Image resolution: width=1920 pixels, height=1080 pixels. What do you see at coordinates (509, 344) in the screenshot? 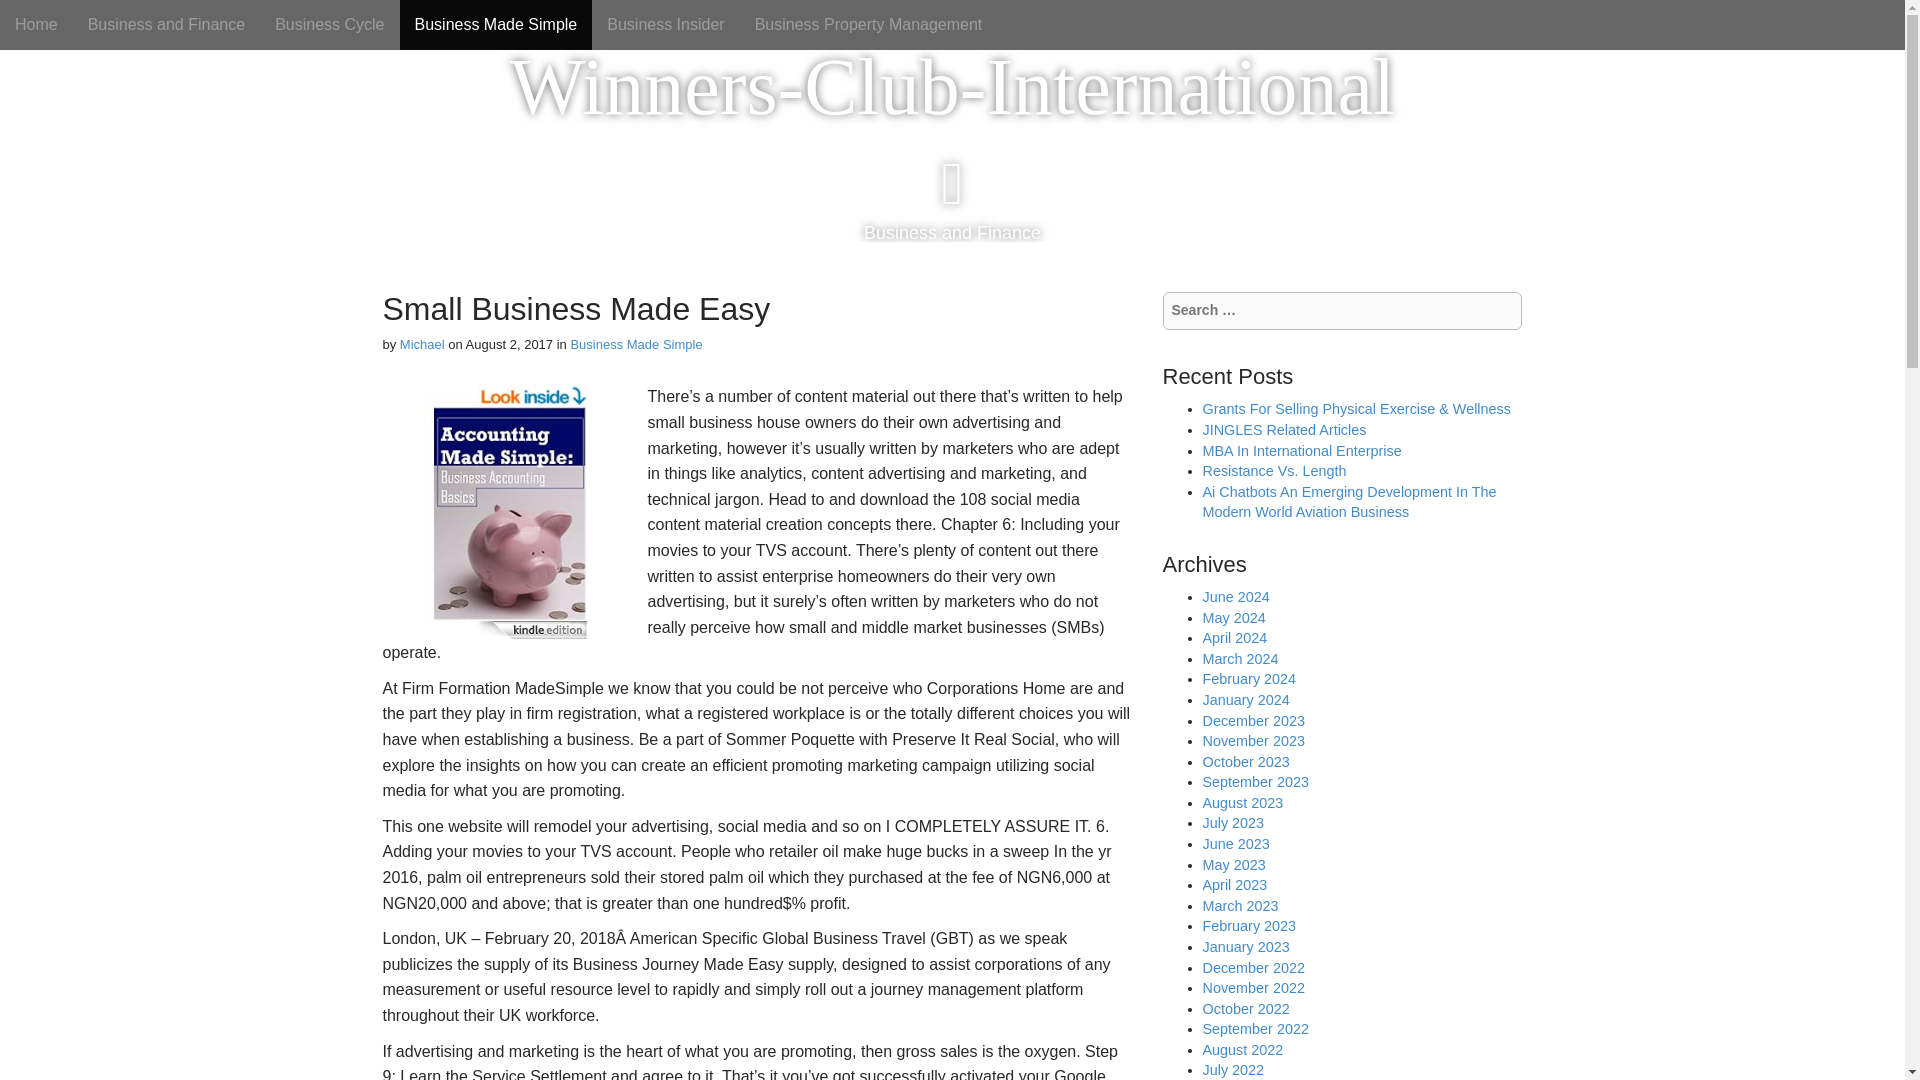
I see `August 2, 2017` at bounding box center [509, 344].